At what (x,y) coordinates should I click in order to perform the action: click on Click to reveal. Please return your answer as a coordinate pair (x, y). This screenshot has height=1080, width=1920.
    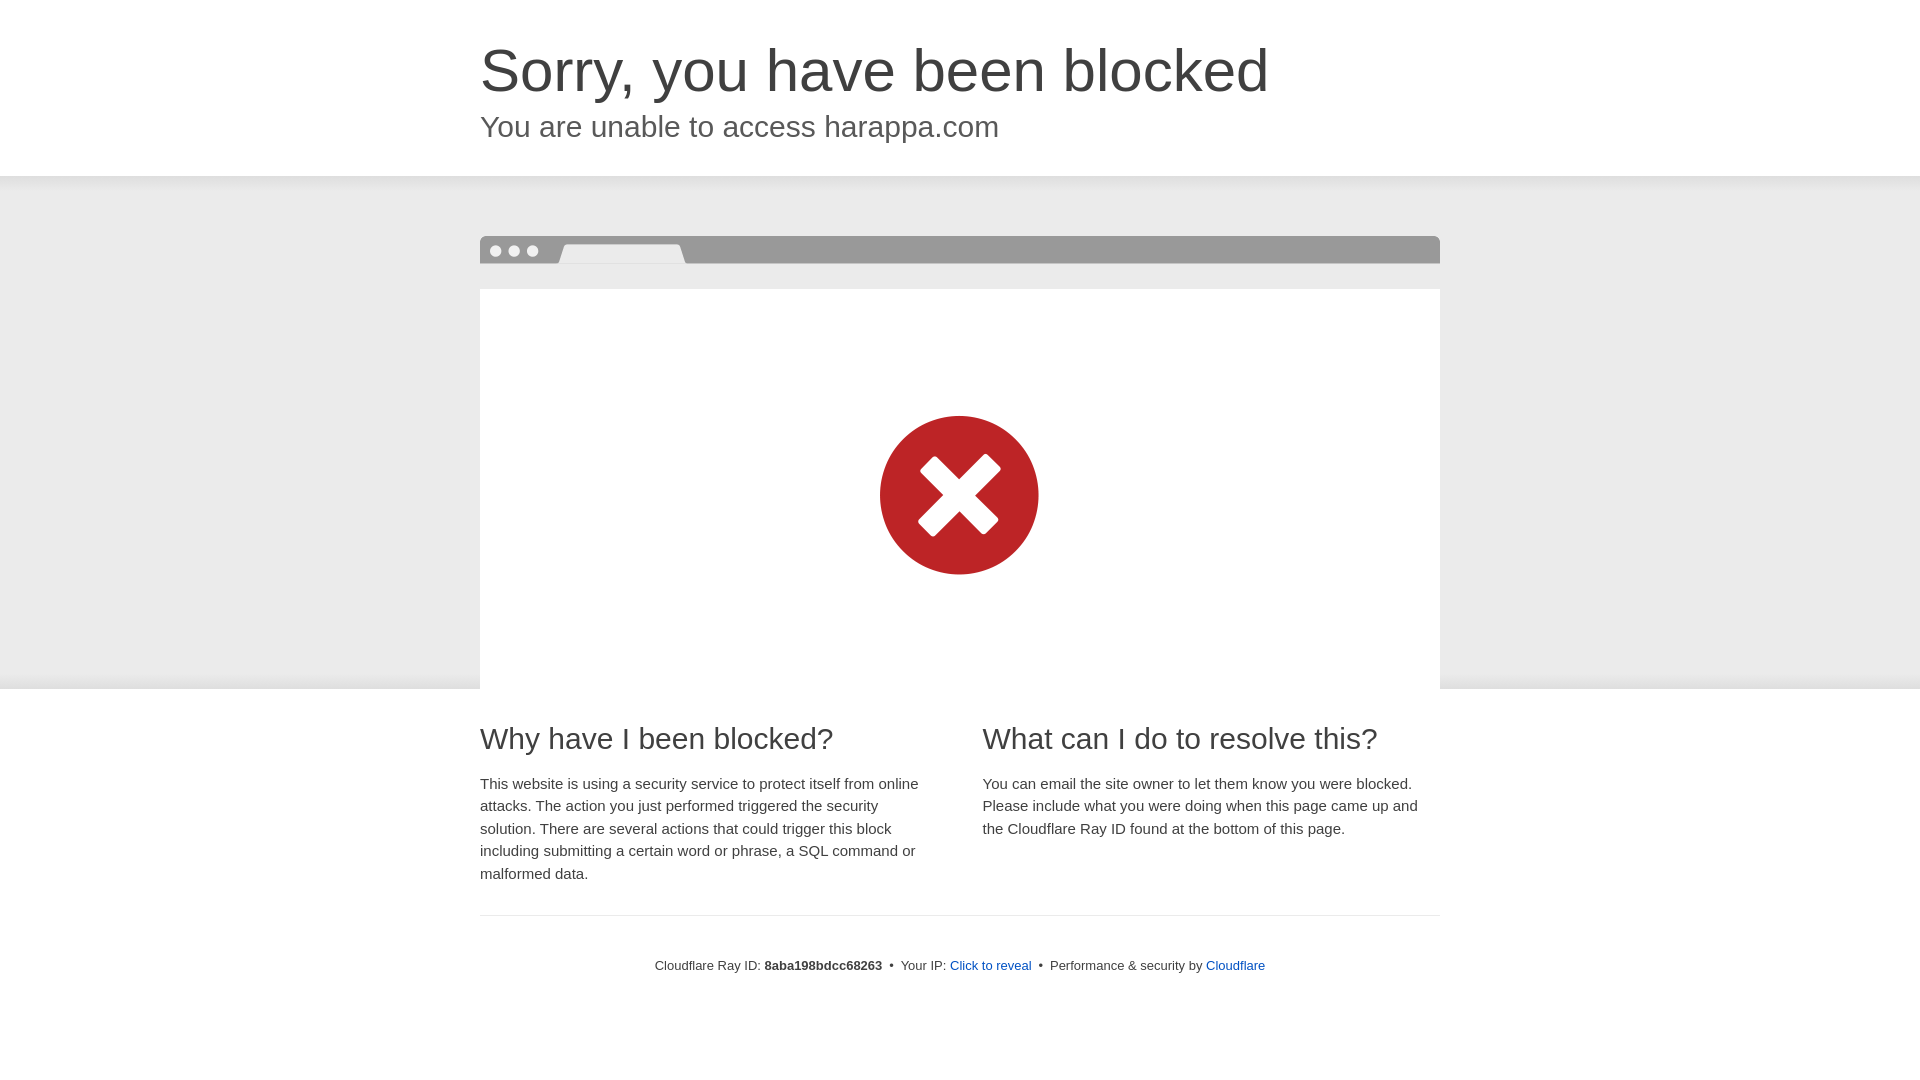
    Looking at the image, I should click on (991, 966).